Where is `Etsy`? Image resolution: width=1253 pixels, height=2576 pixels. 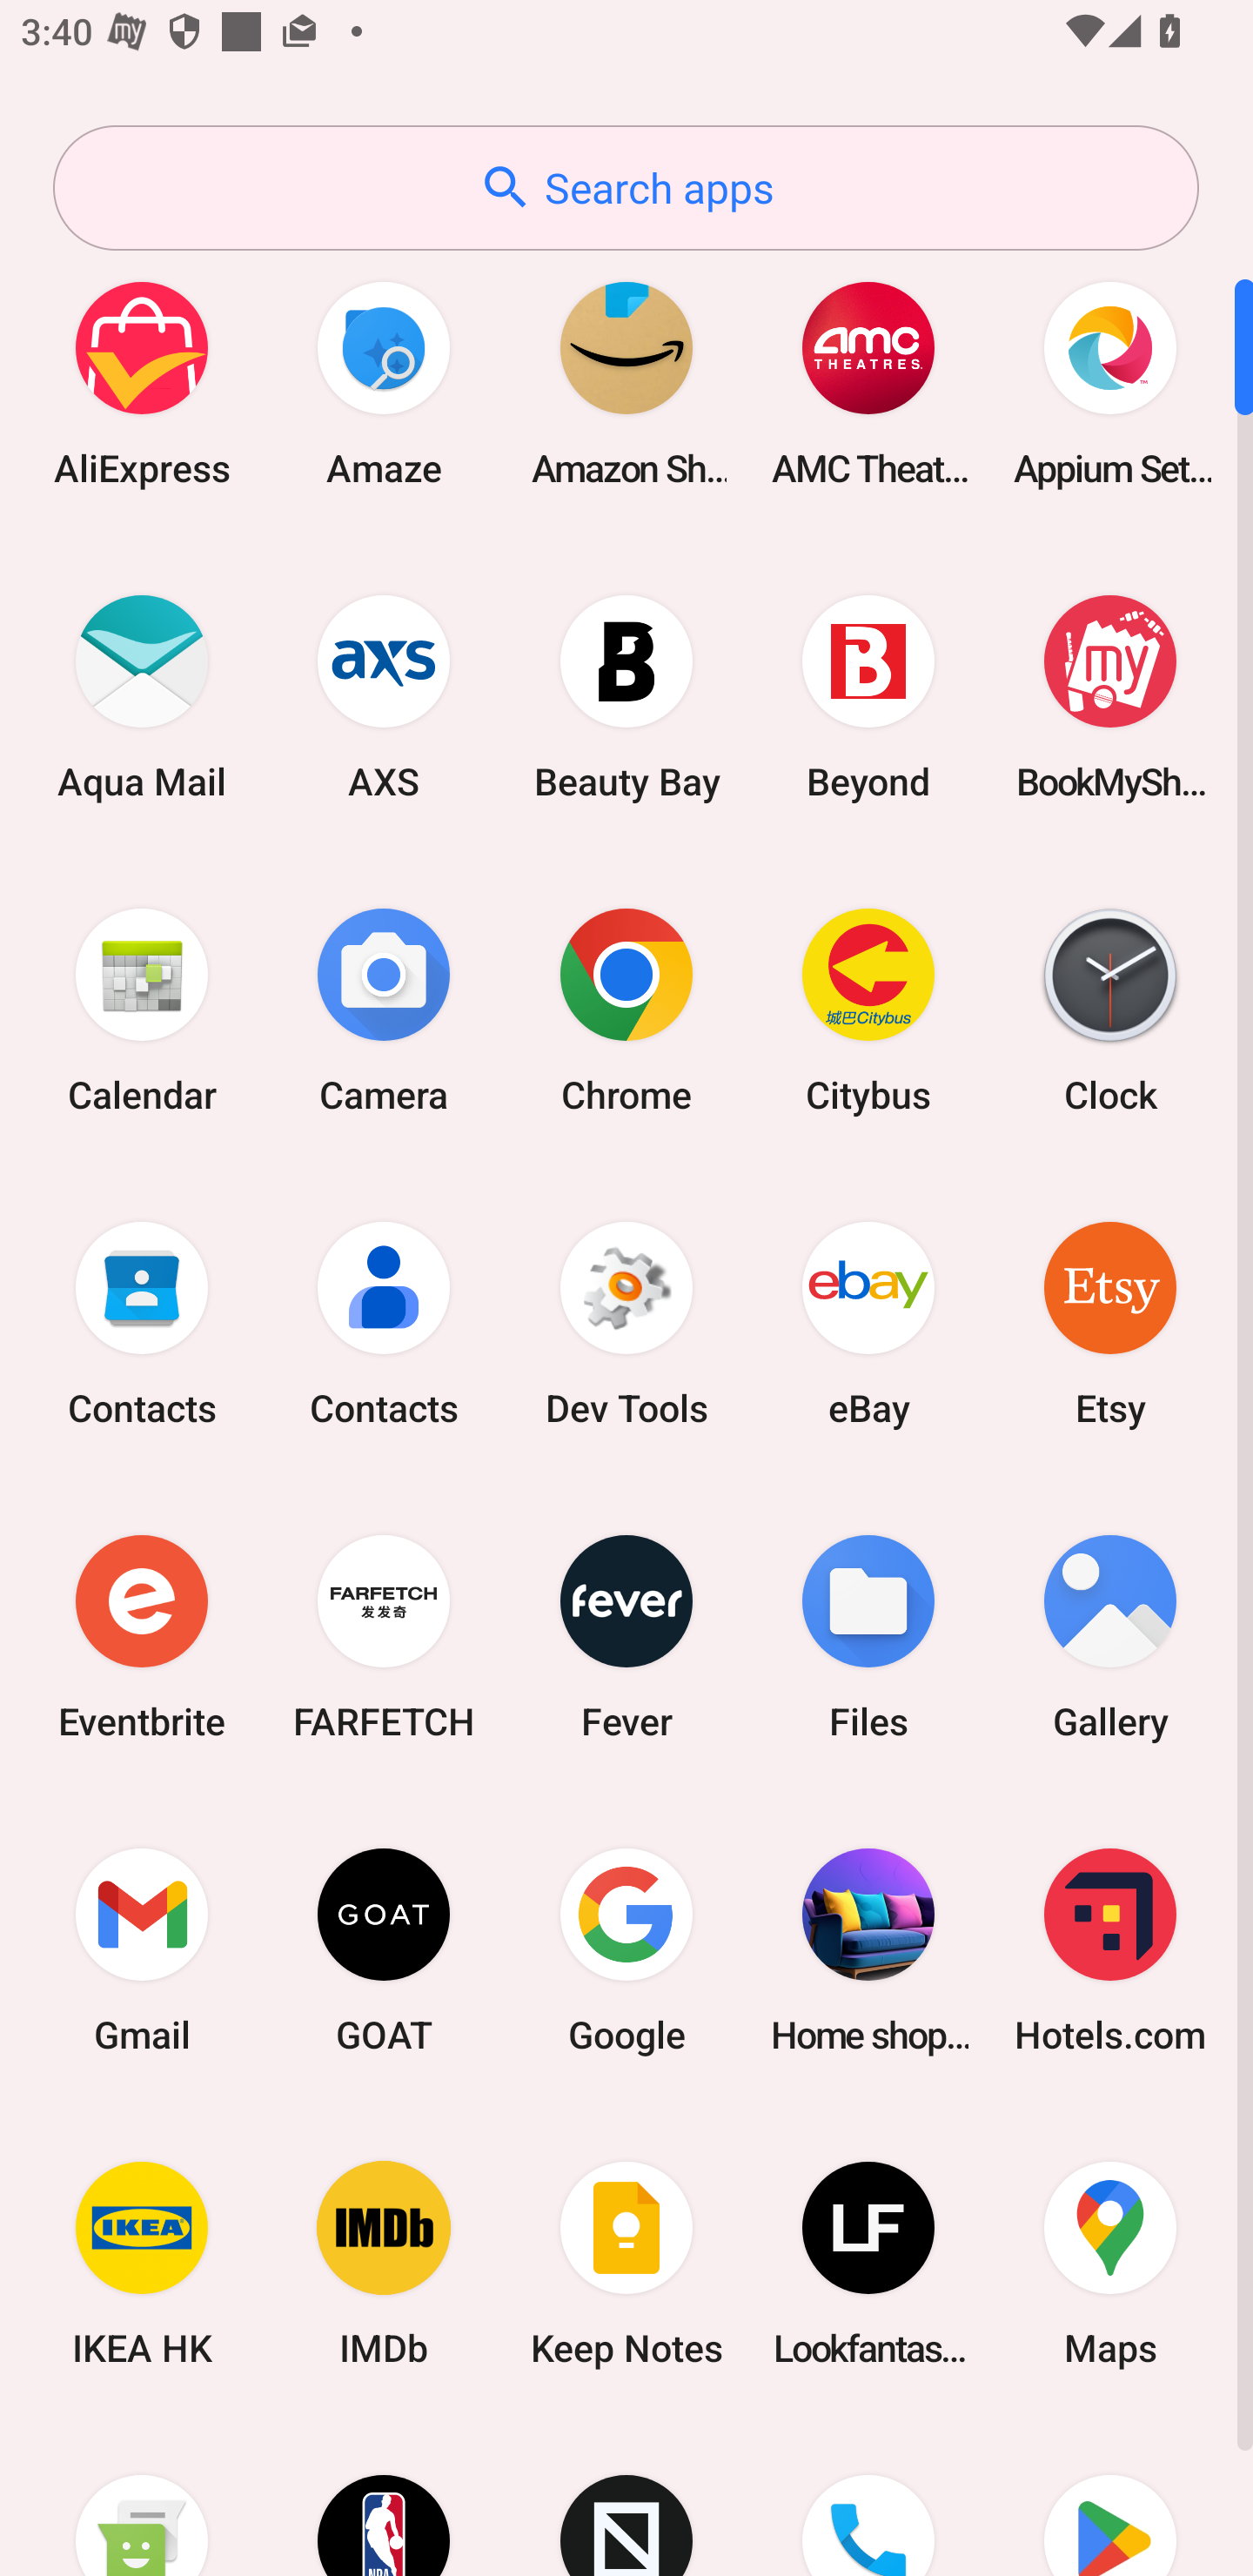 Etsy is located at coordinates (1110, 1323).